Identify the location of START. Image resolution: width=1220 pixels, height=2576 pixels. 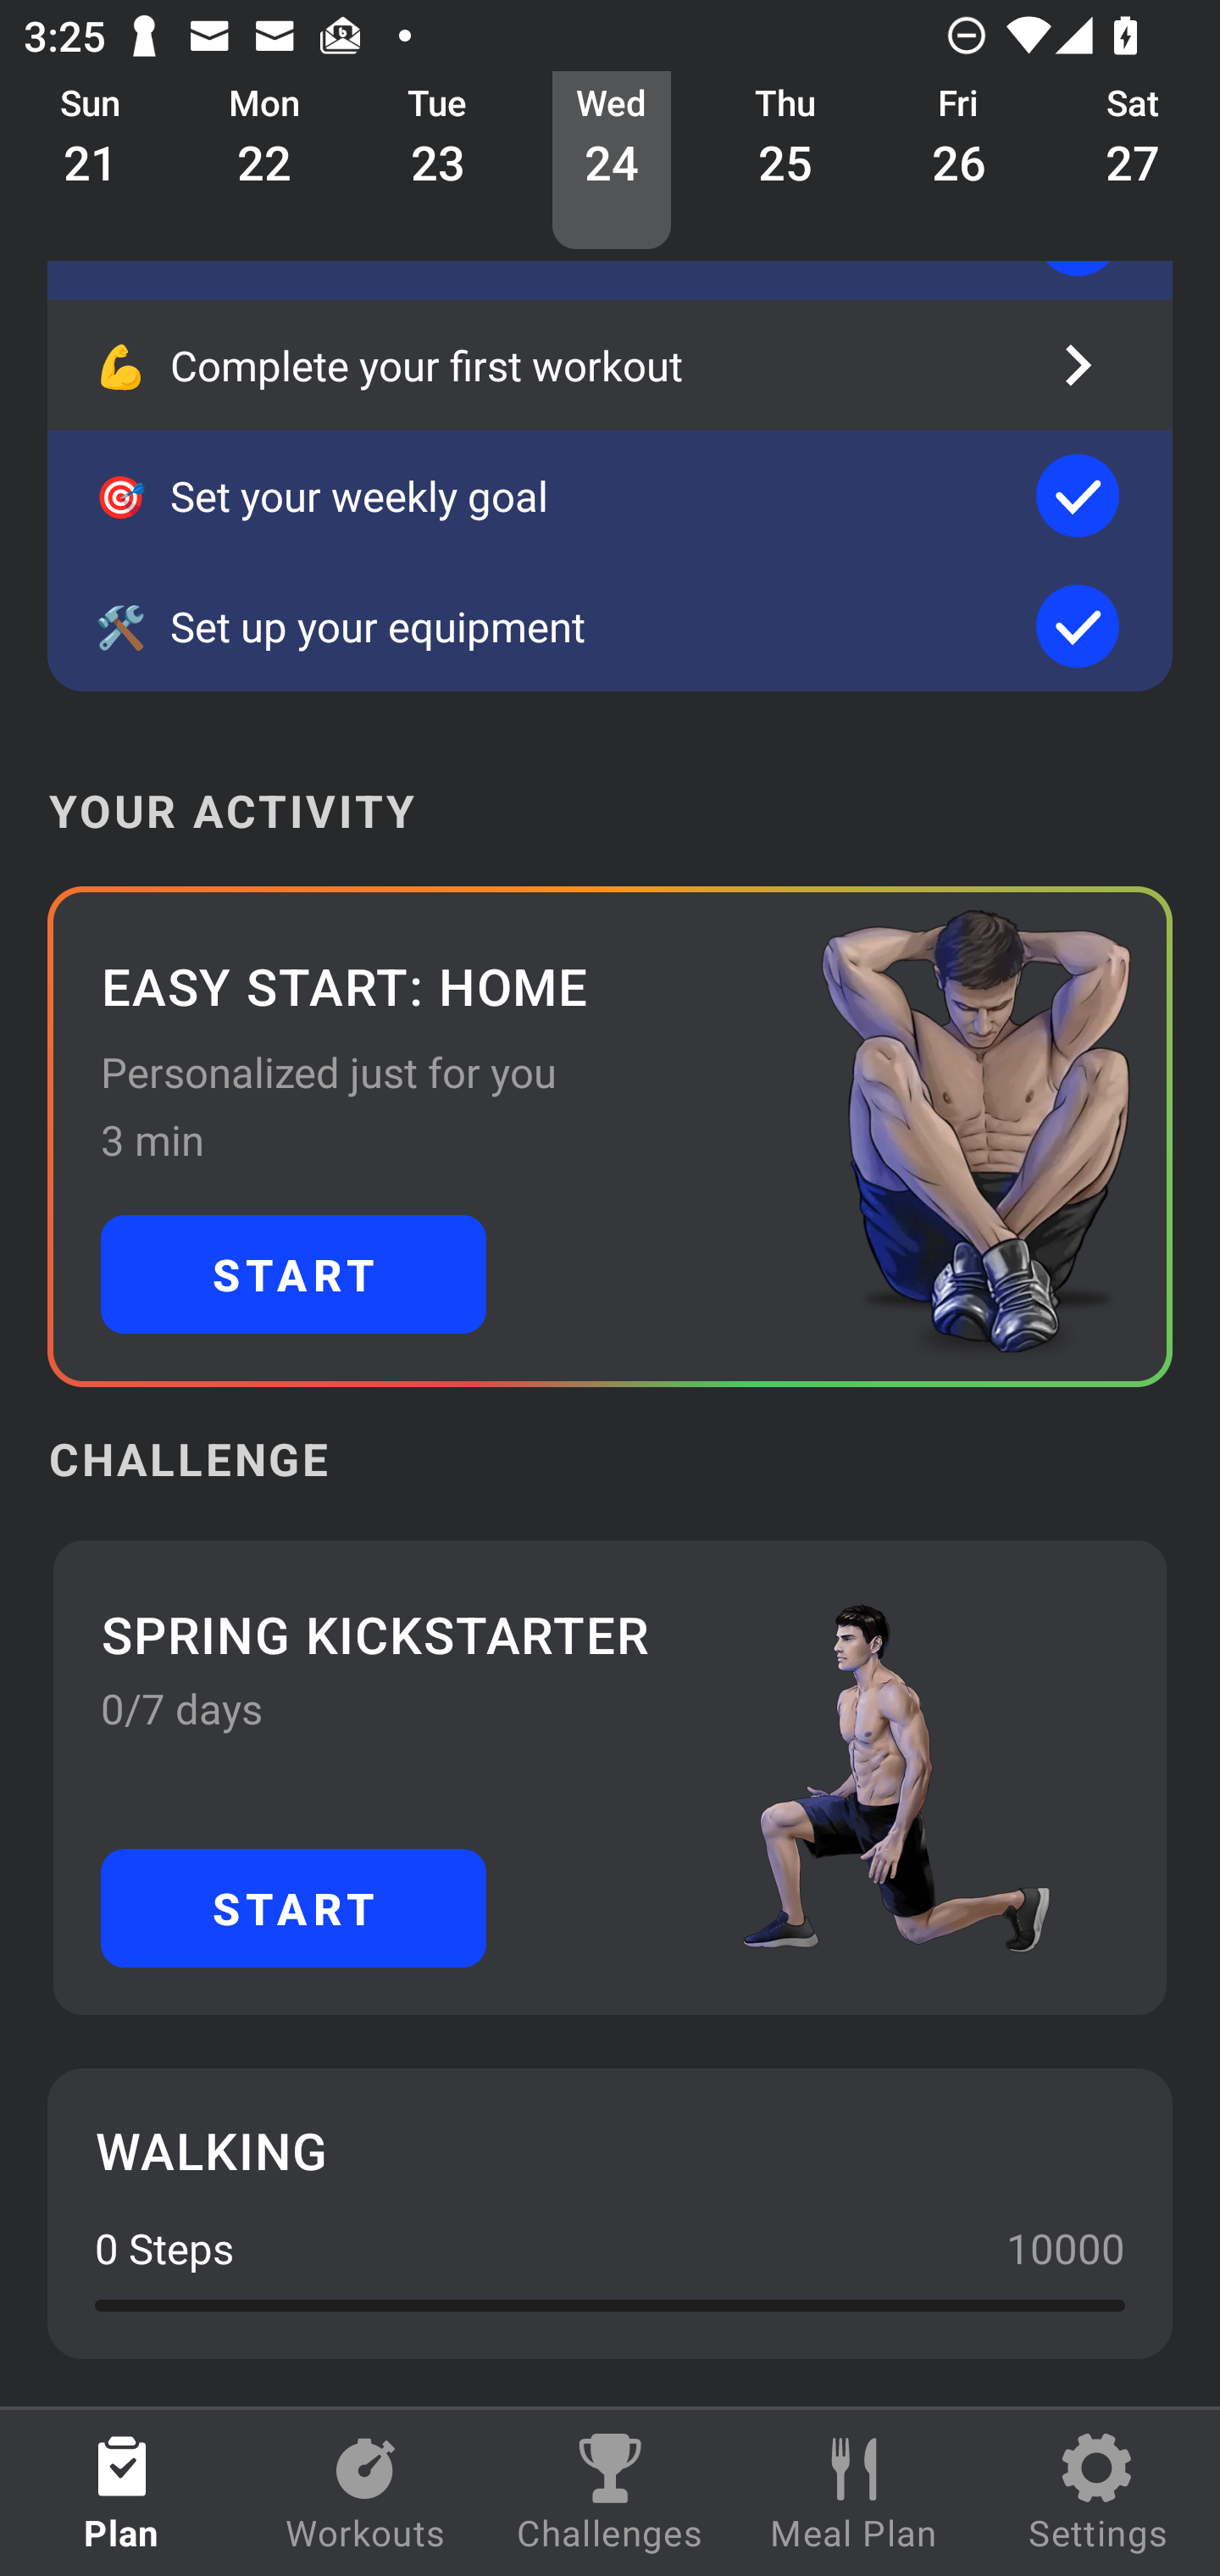
(293, 1908).